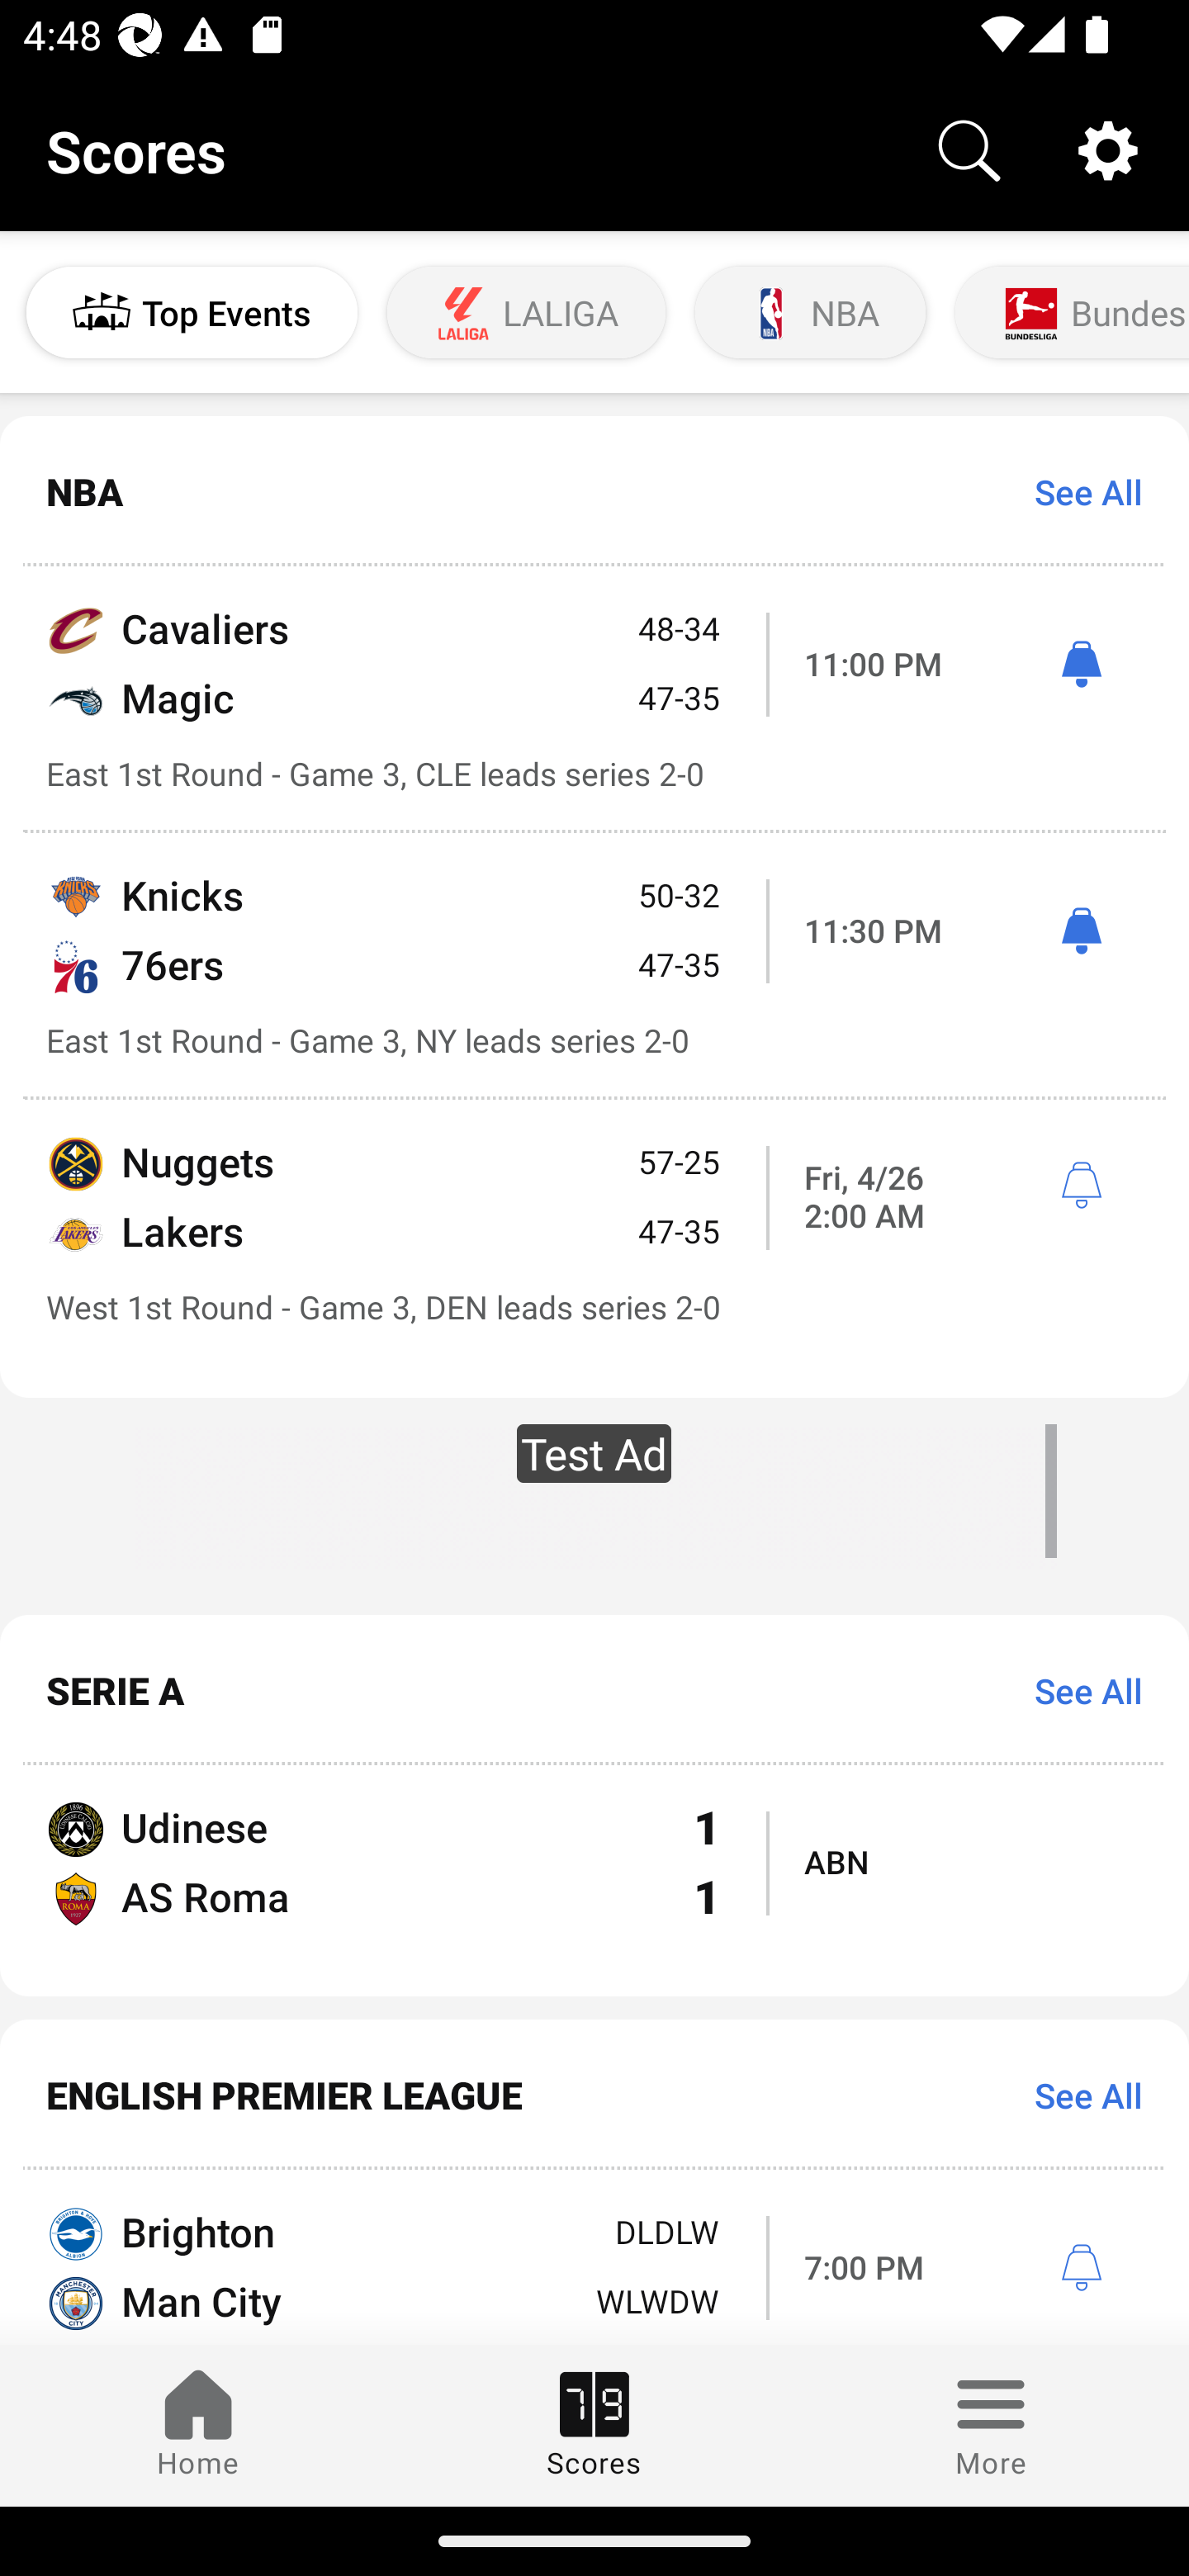 This screenshot has width=1189, height=2576. I want to click on More, so click(991, 2425).